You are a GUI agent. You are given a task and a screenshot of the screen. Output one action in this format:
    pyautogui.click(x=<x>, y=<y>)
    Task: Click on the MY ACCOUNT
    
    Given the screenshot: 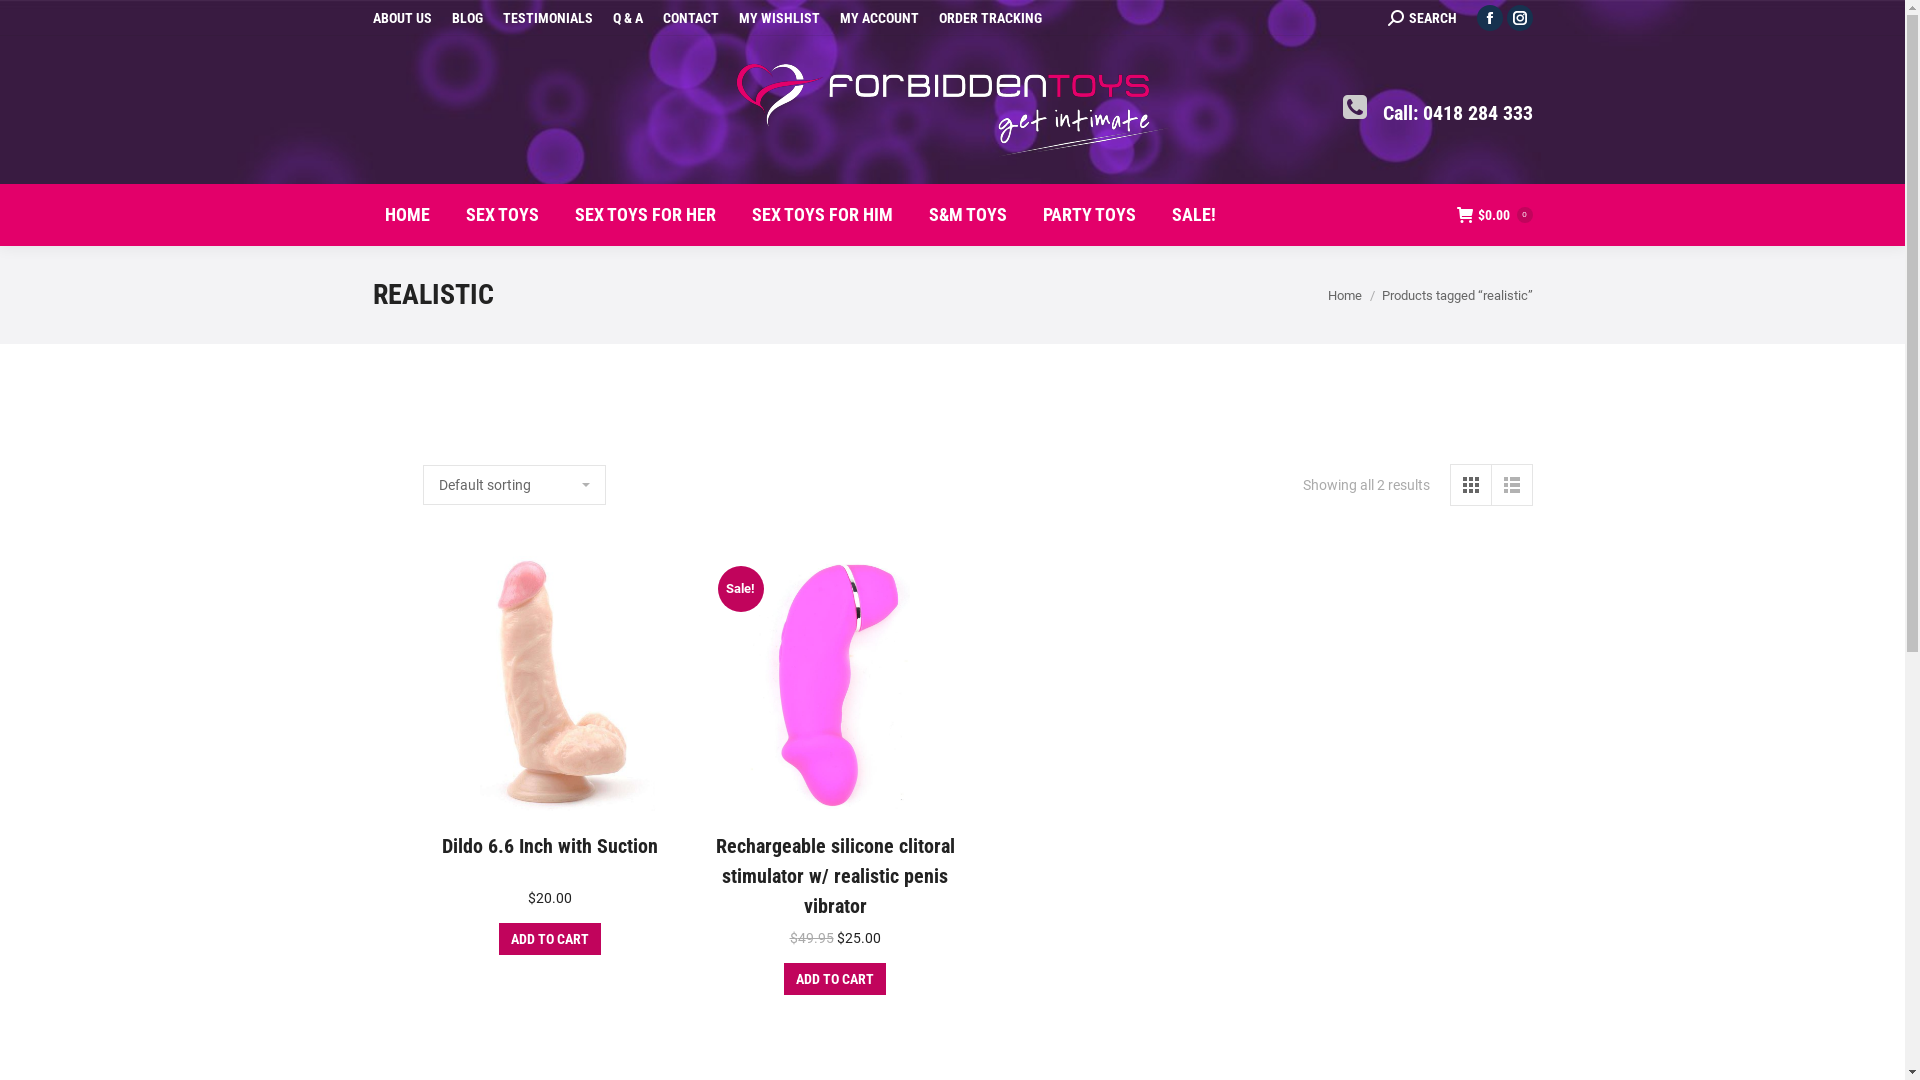 What is the action you would take?
    pyautogui.click(x=880, y=18)
    